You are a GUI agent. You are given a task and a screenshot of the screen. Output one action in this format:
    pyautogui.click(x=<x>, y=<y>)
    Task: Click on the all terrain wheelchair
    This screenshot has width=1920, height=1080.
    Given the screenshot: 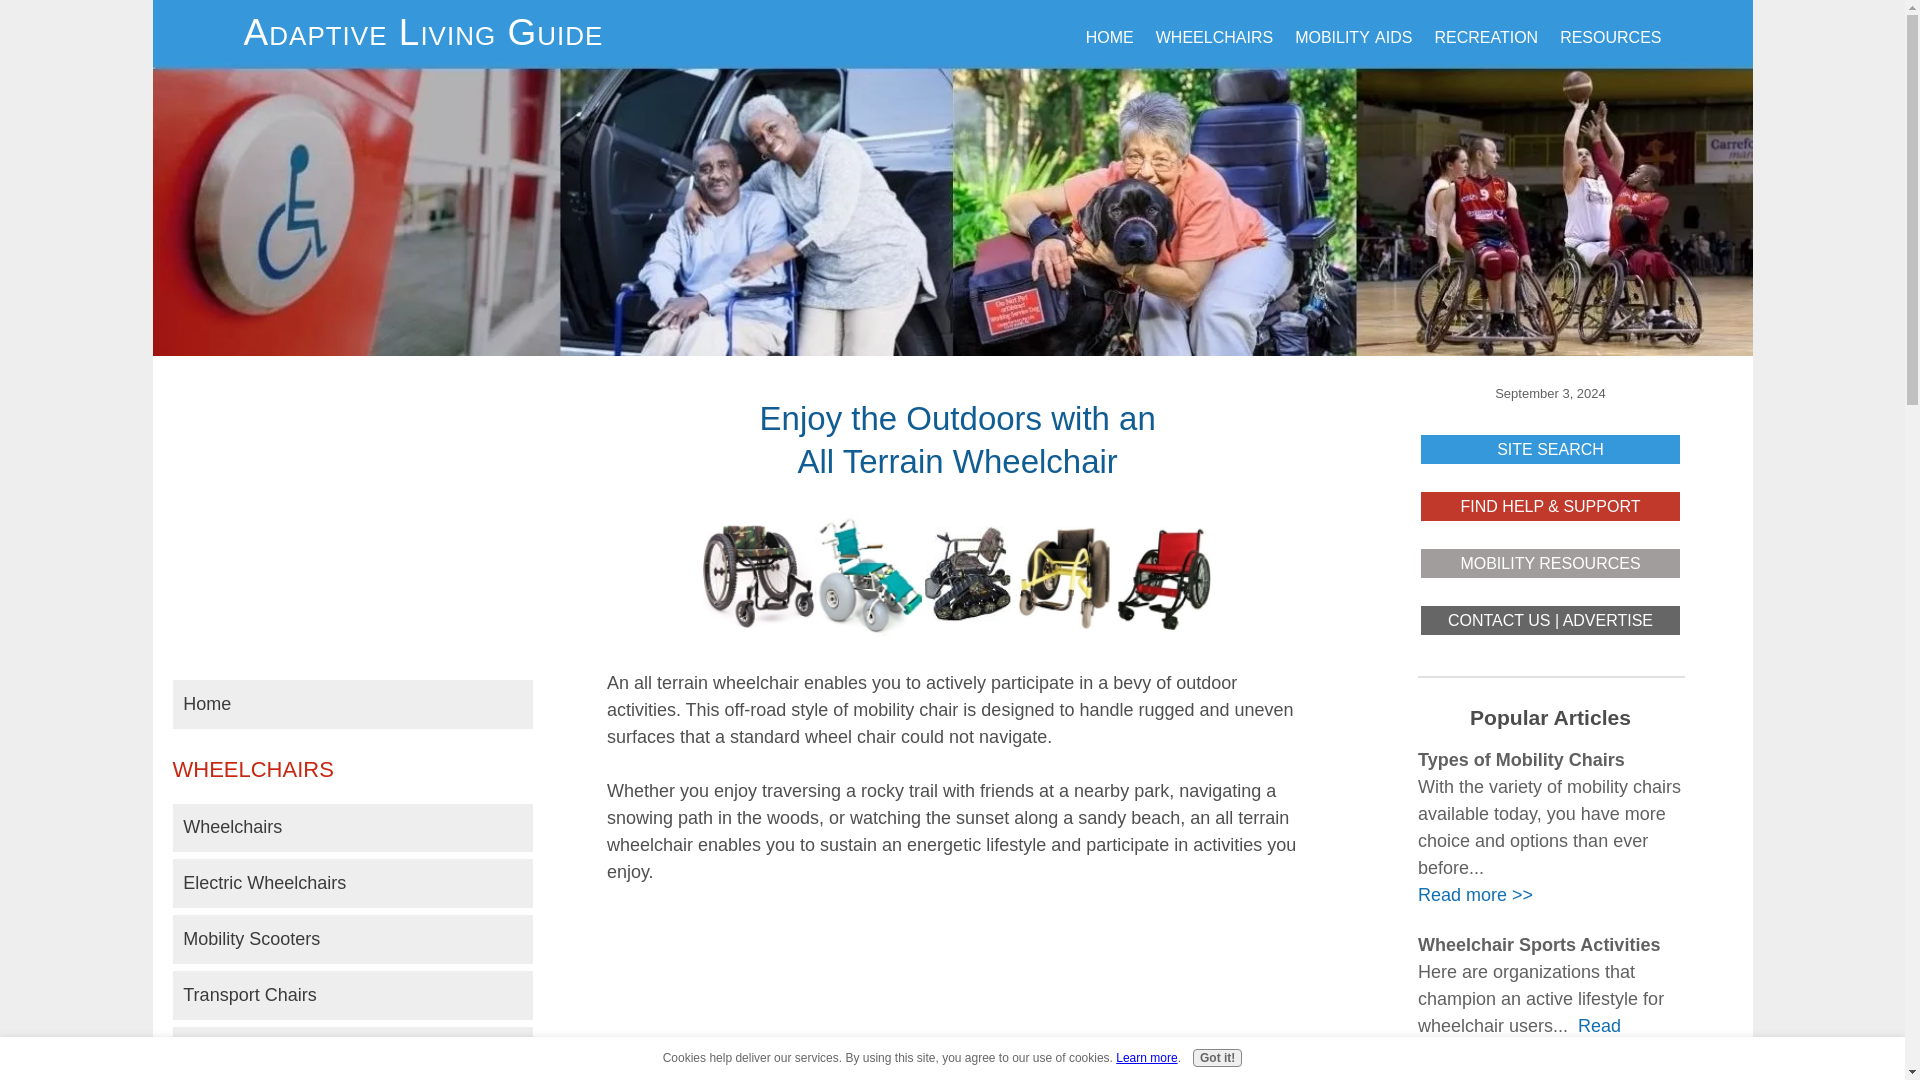 What is the action you would take?
    pyautogui.click(x=958, y=576)
    